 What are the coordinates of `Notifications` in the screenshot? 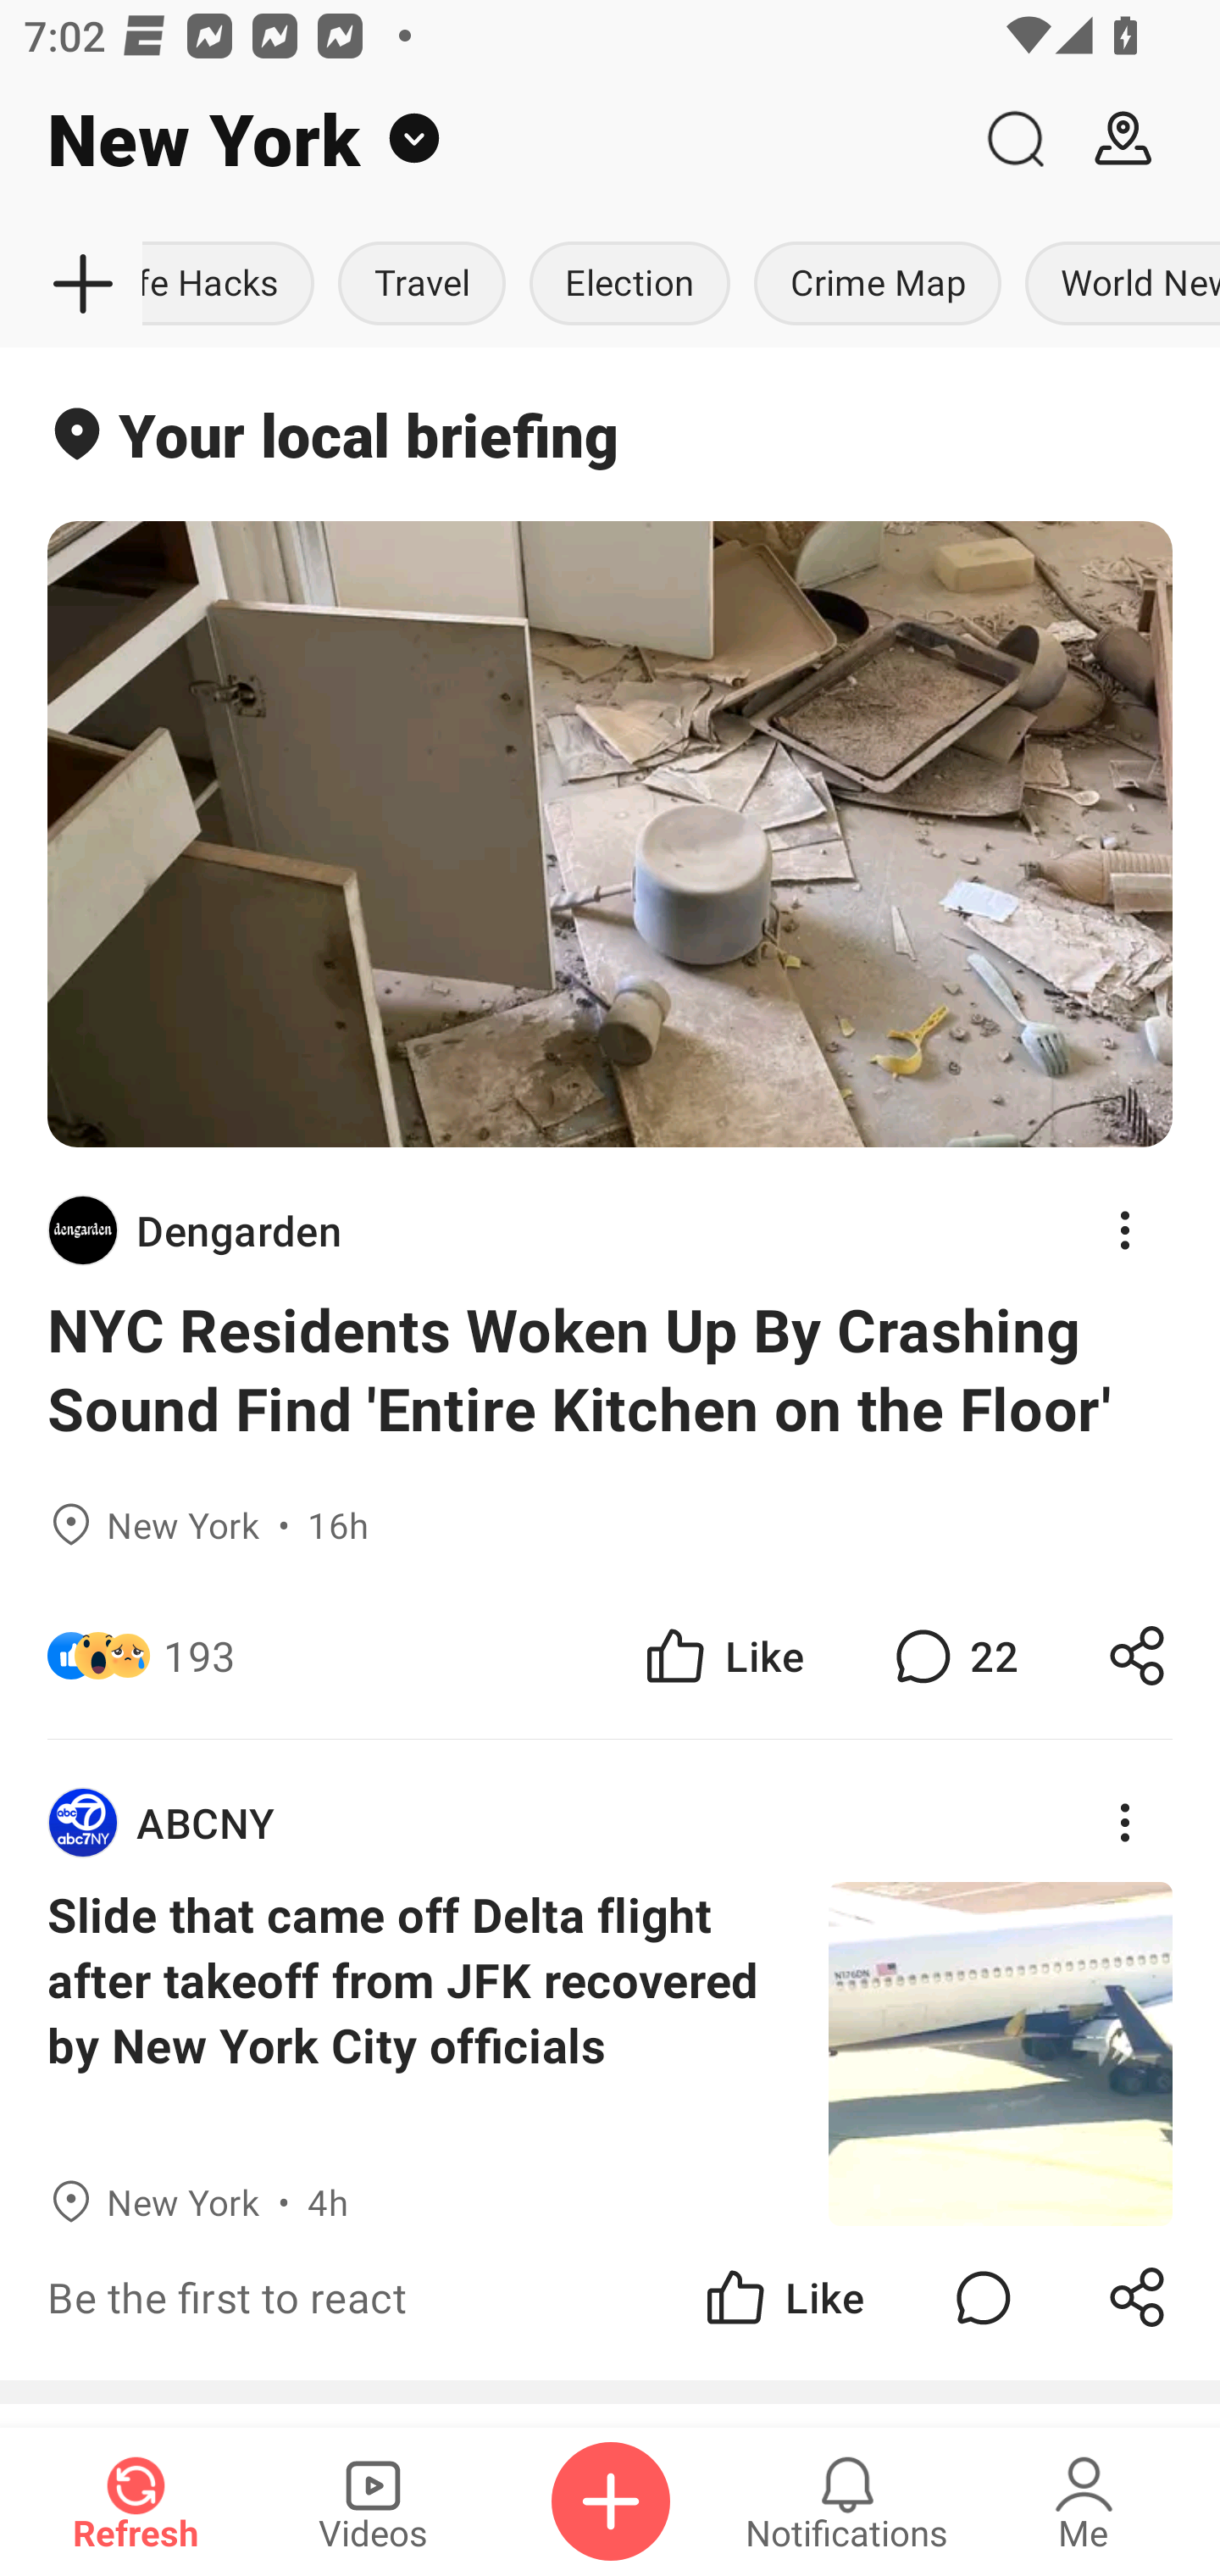 It's located at (847, 2501).